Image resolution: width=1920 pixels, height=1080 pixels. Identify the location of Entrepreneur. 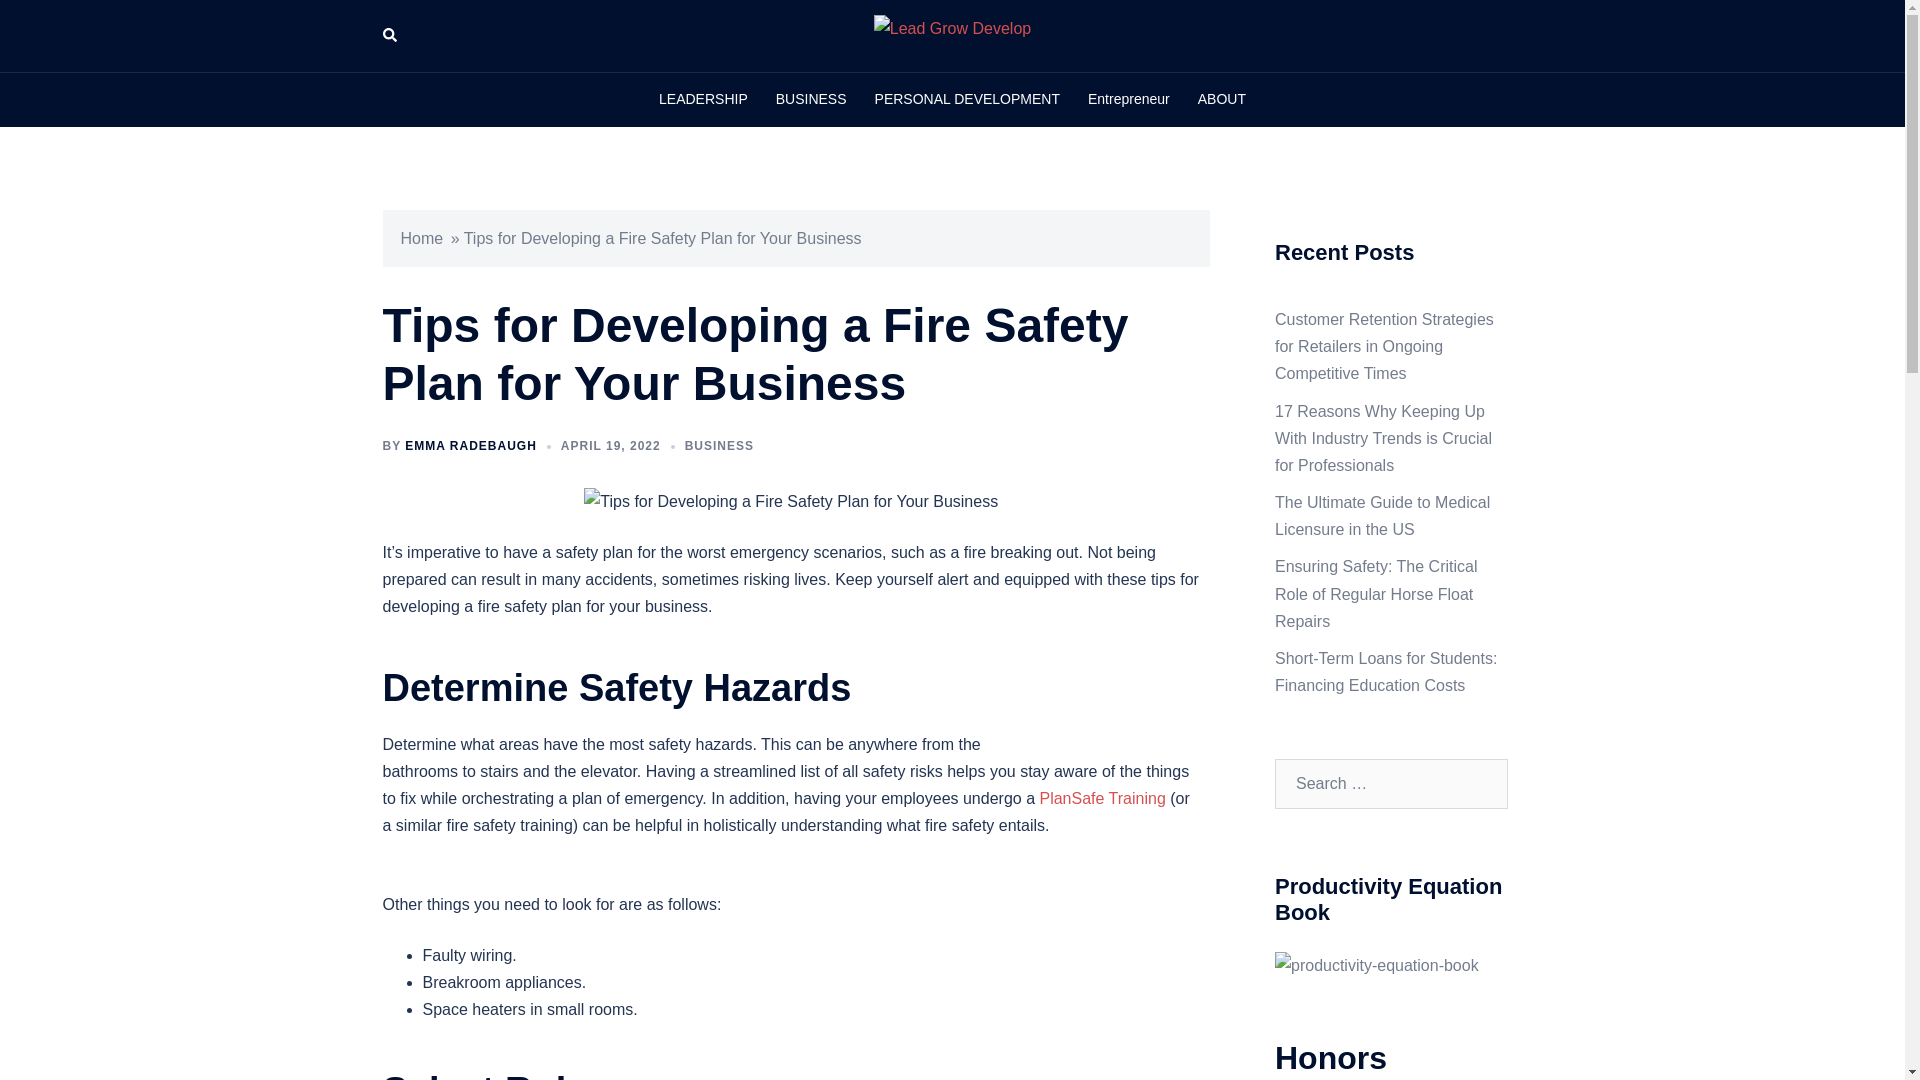
(1128, 100).